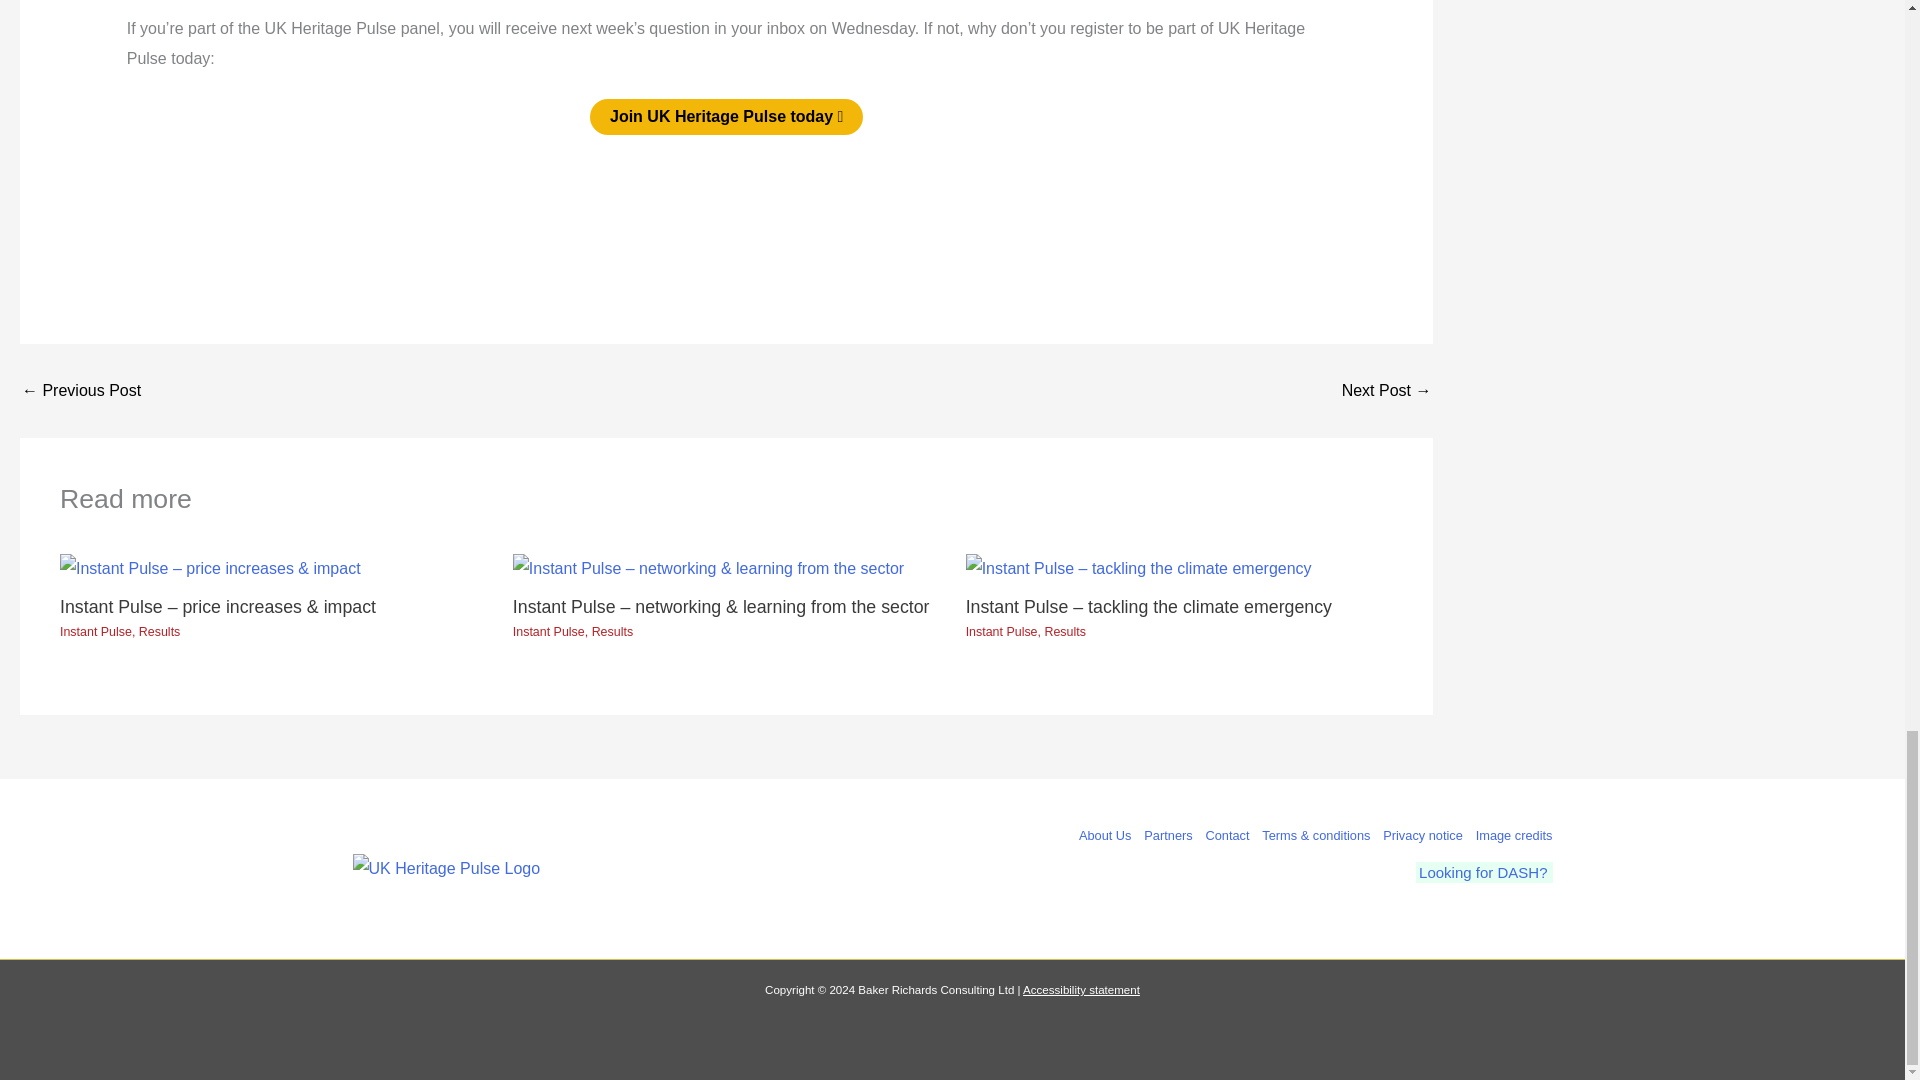 The height and width of the screenshot is (1080, 1920). Describe the element at coordinates (1064, 632) in the screenshot. I see `Results` at that location.